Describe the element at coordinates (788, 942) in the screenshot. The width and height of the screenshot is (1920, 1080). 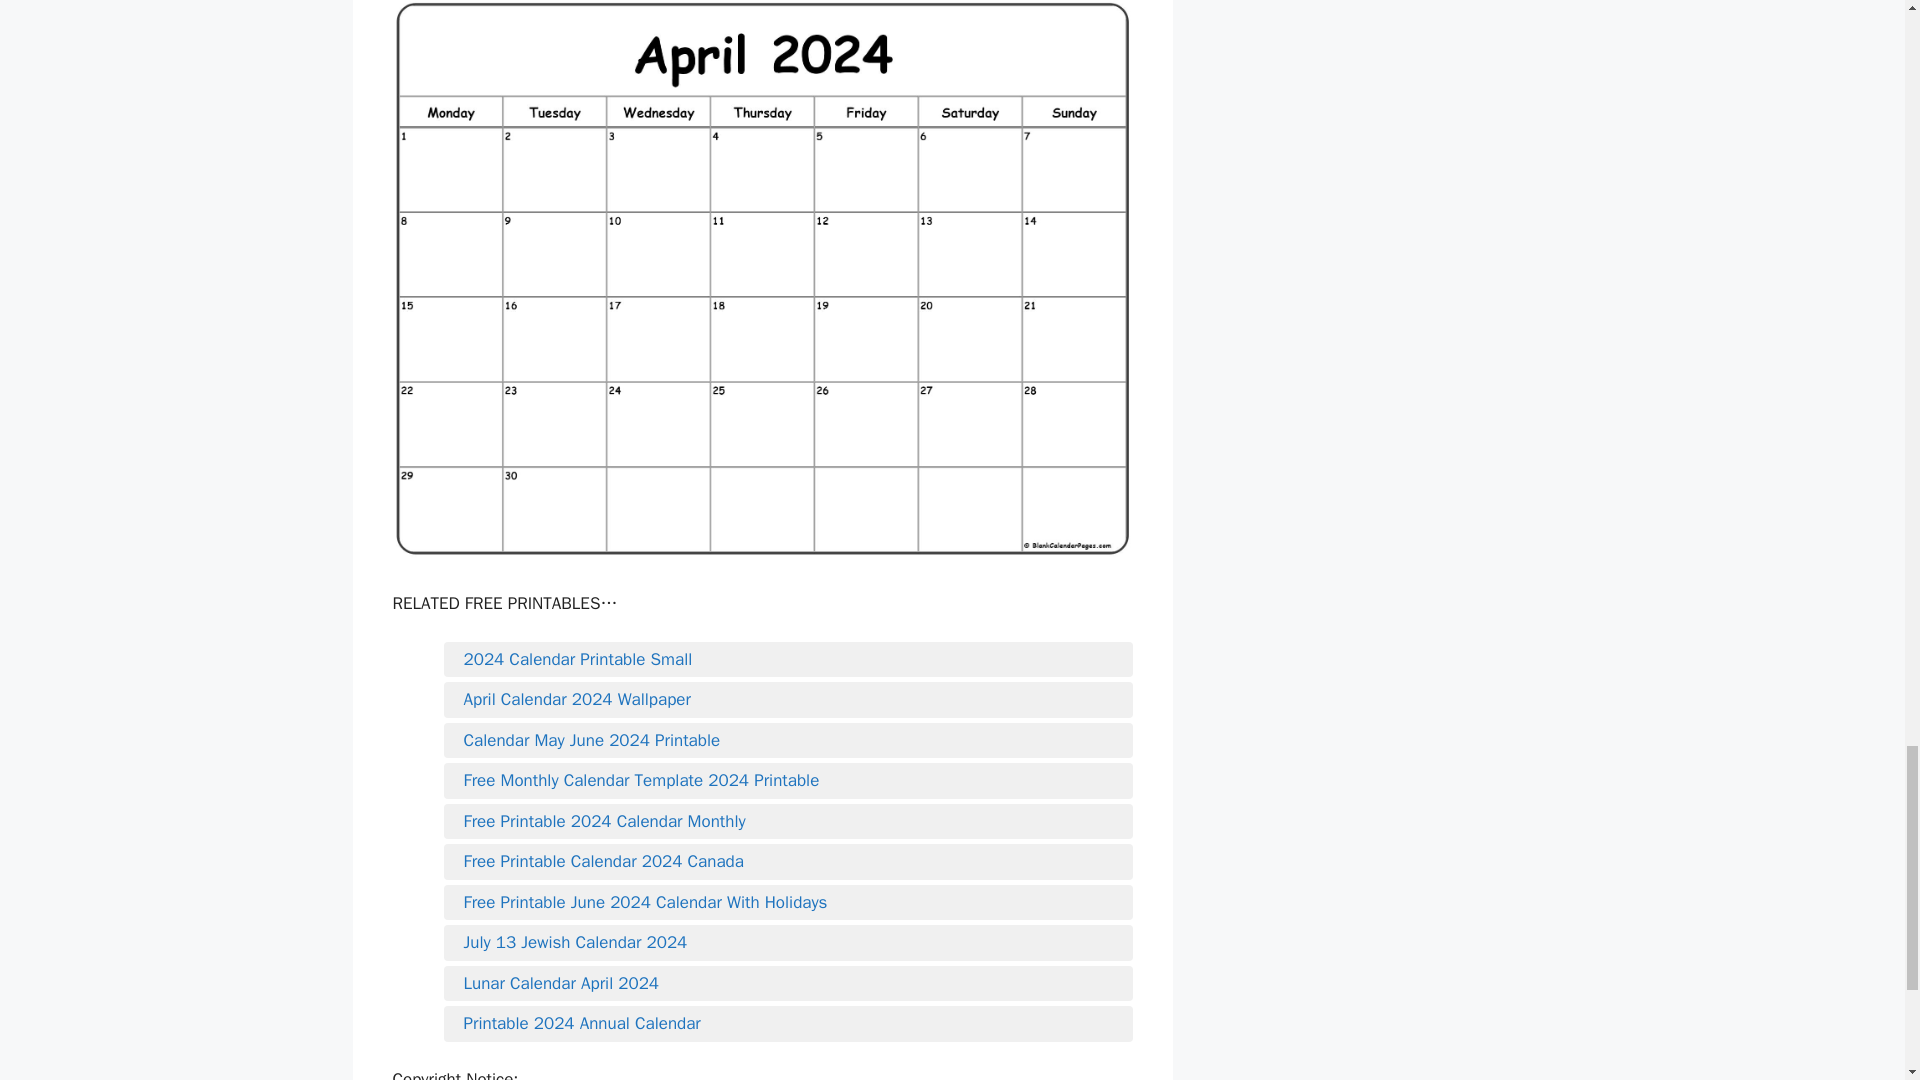
I see `July 13 Jewish Calendar 2024` at that location.